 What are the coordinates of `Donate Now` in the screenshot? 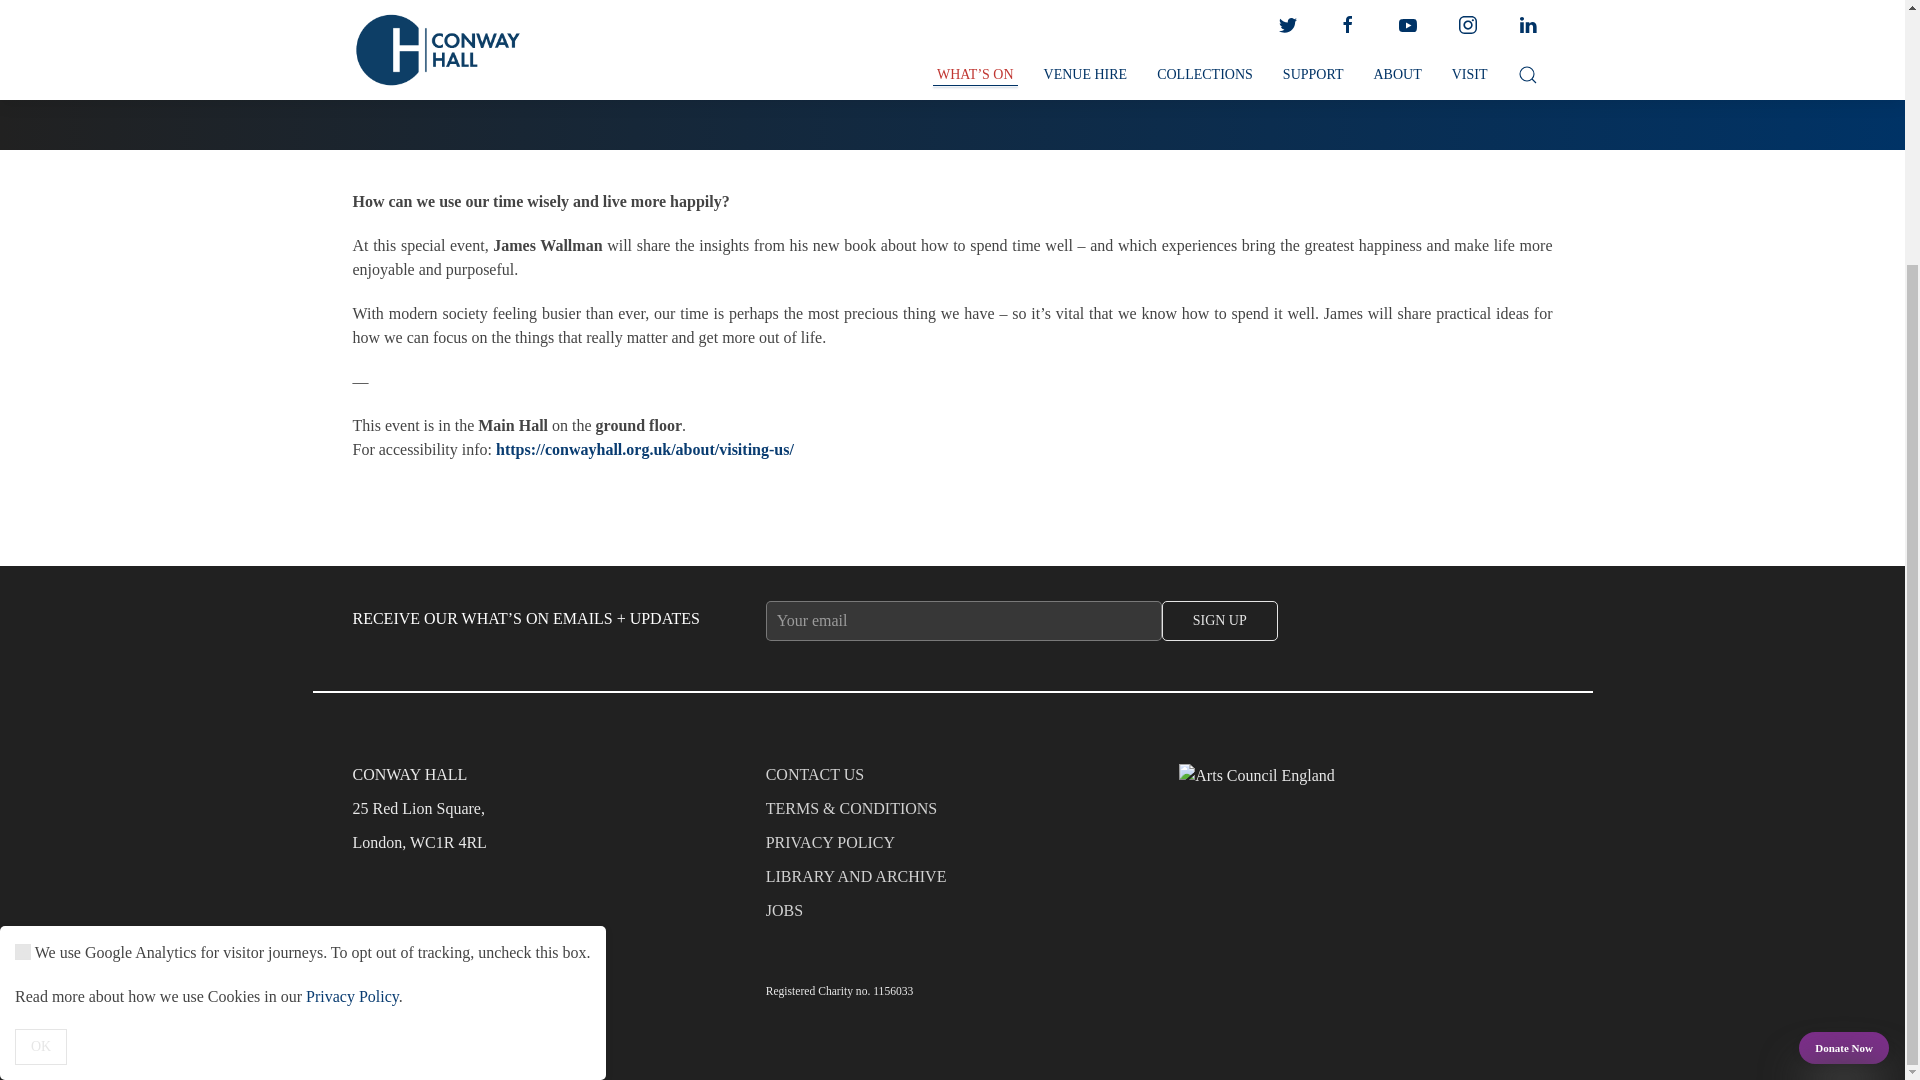 It's located at (1844, 710).